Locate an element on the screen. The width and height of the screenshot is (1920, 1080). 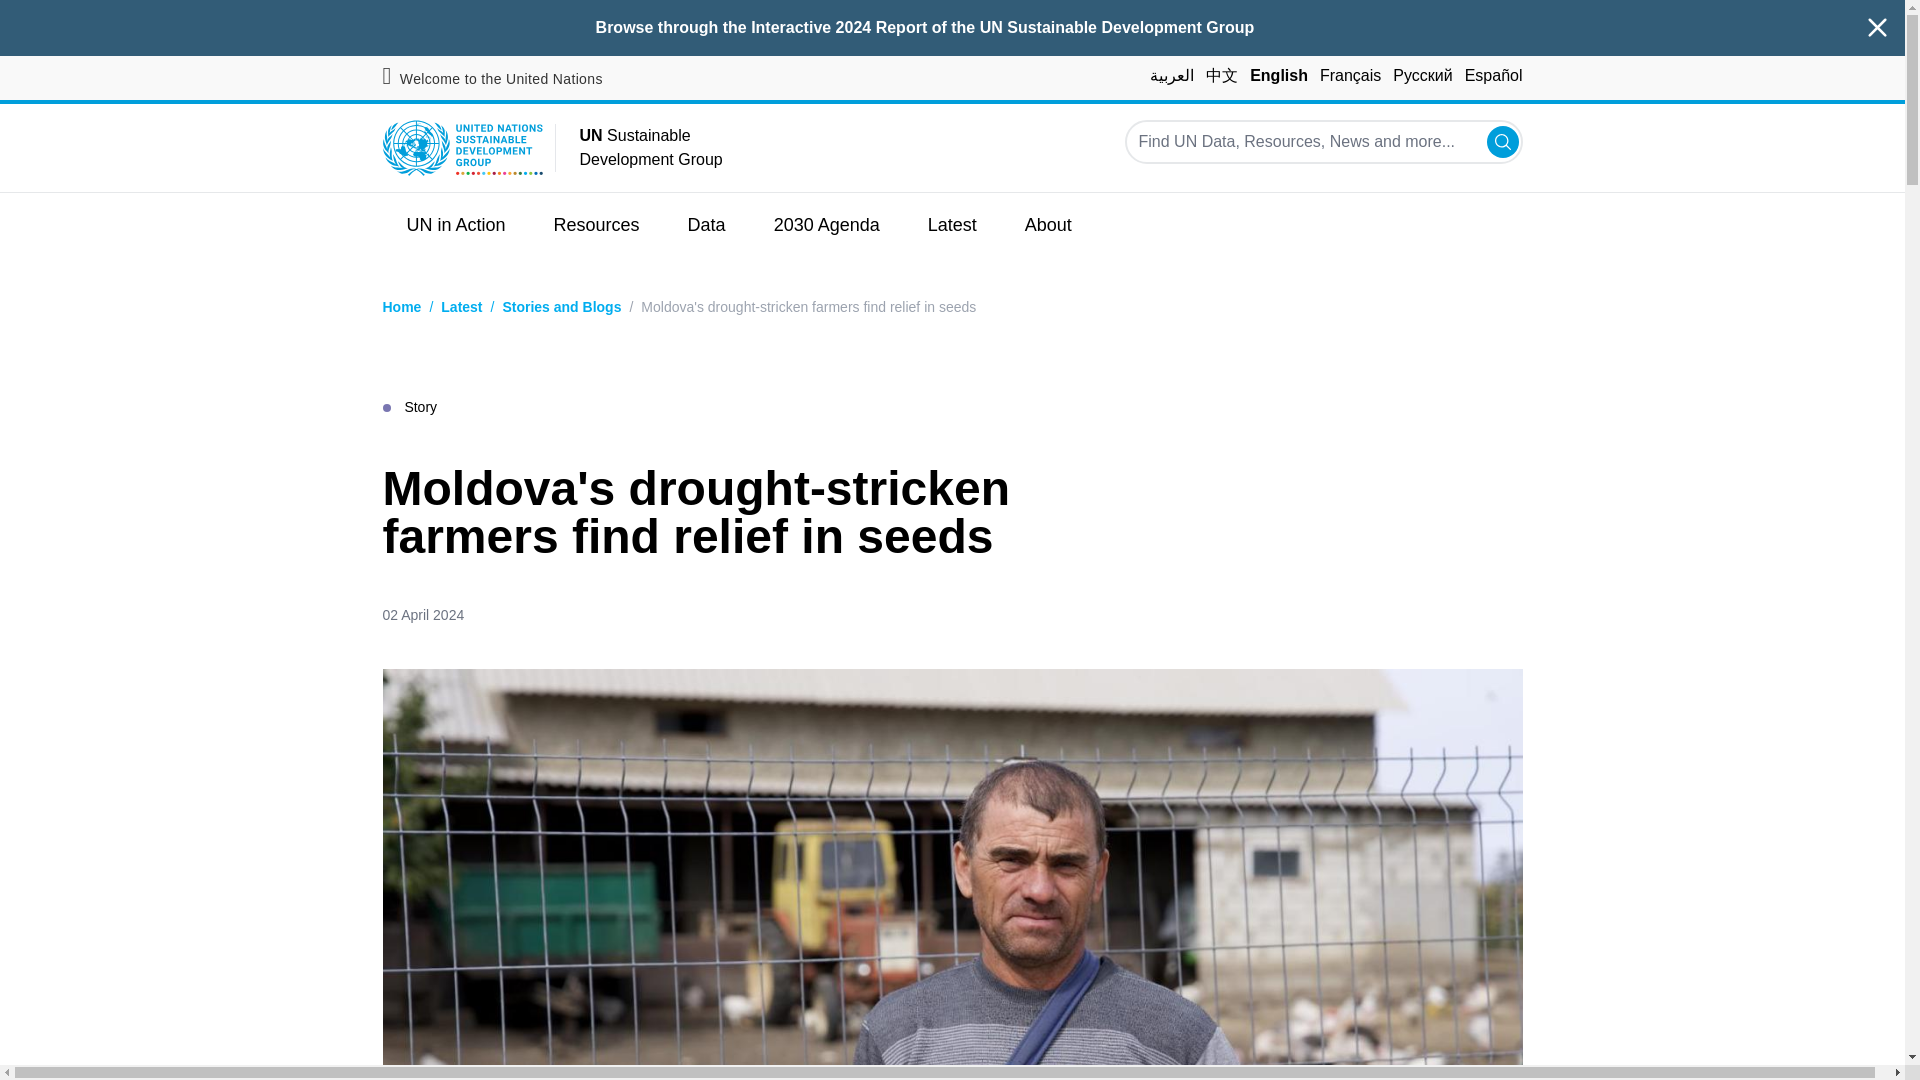
Submit is located at coordinates (1502, 142).